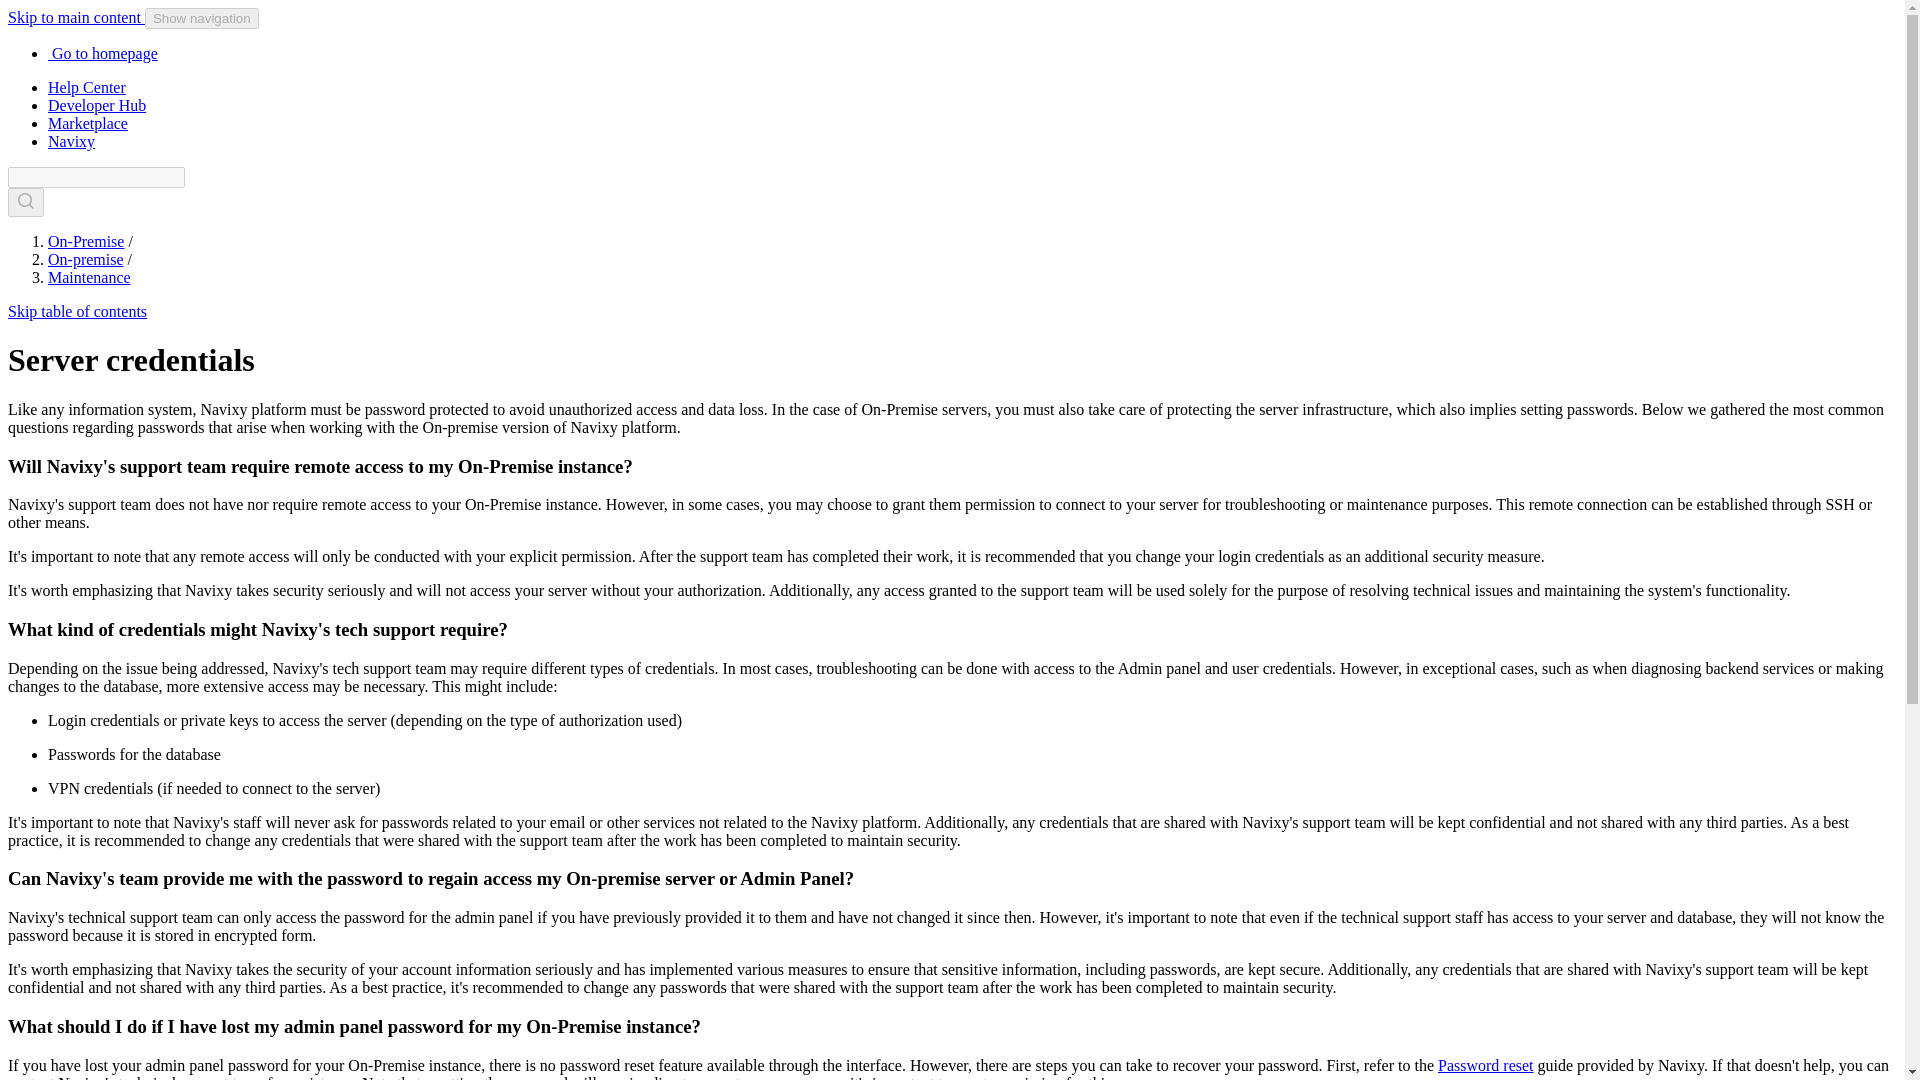 The image size is (1920, 1080). What do you see at coordinates (71, 141) in the screenshot?
I see `Navixy` at bounding box center [71, 141].